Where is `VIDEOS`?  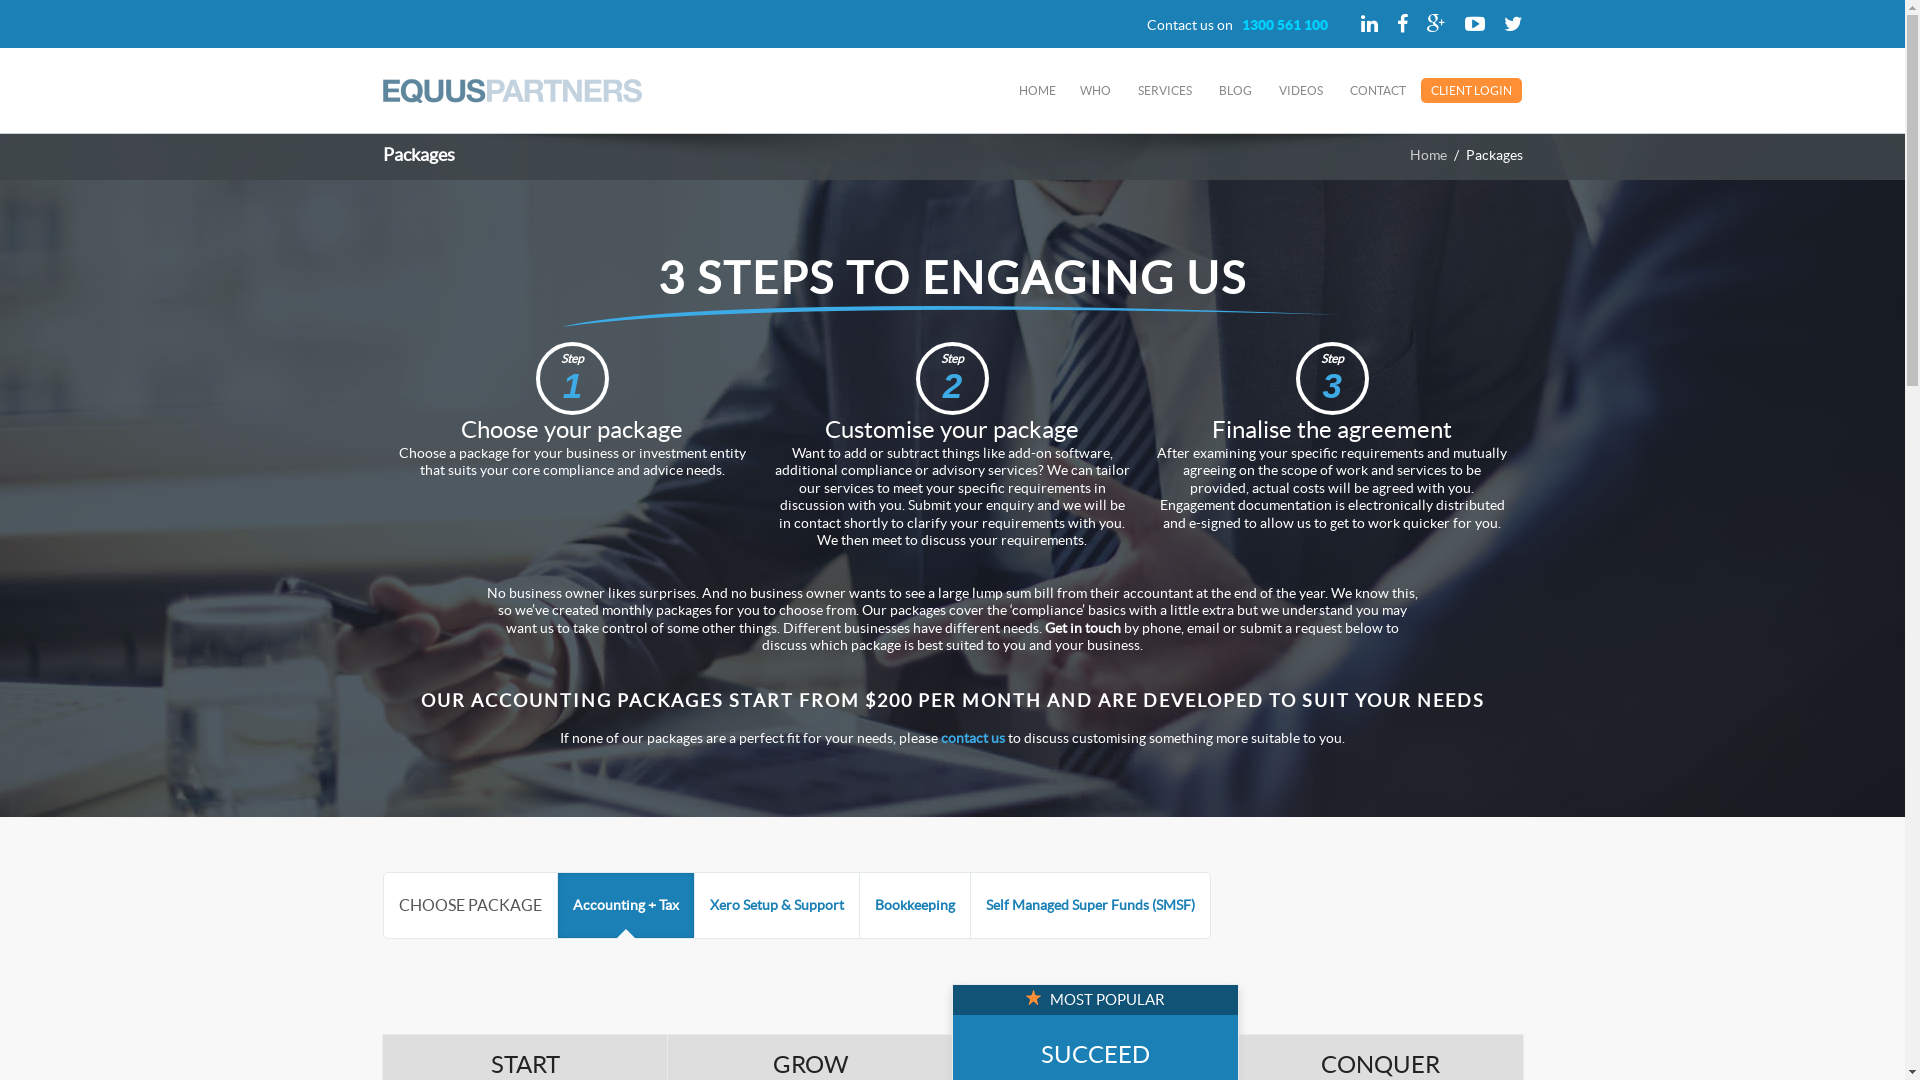 VIDEOS is located at coordinates (1301, 90).